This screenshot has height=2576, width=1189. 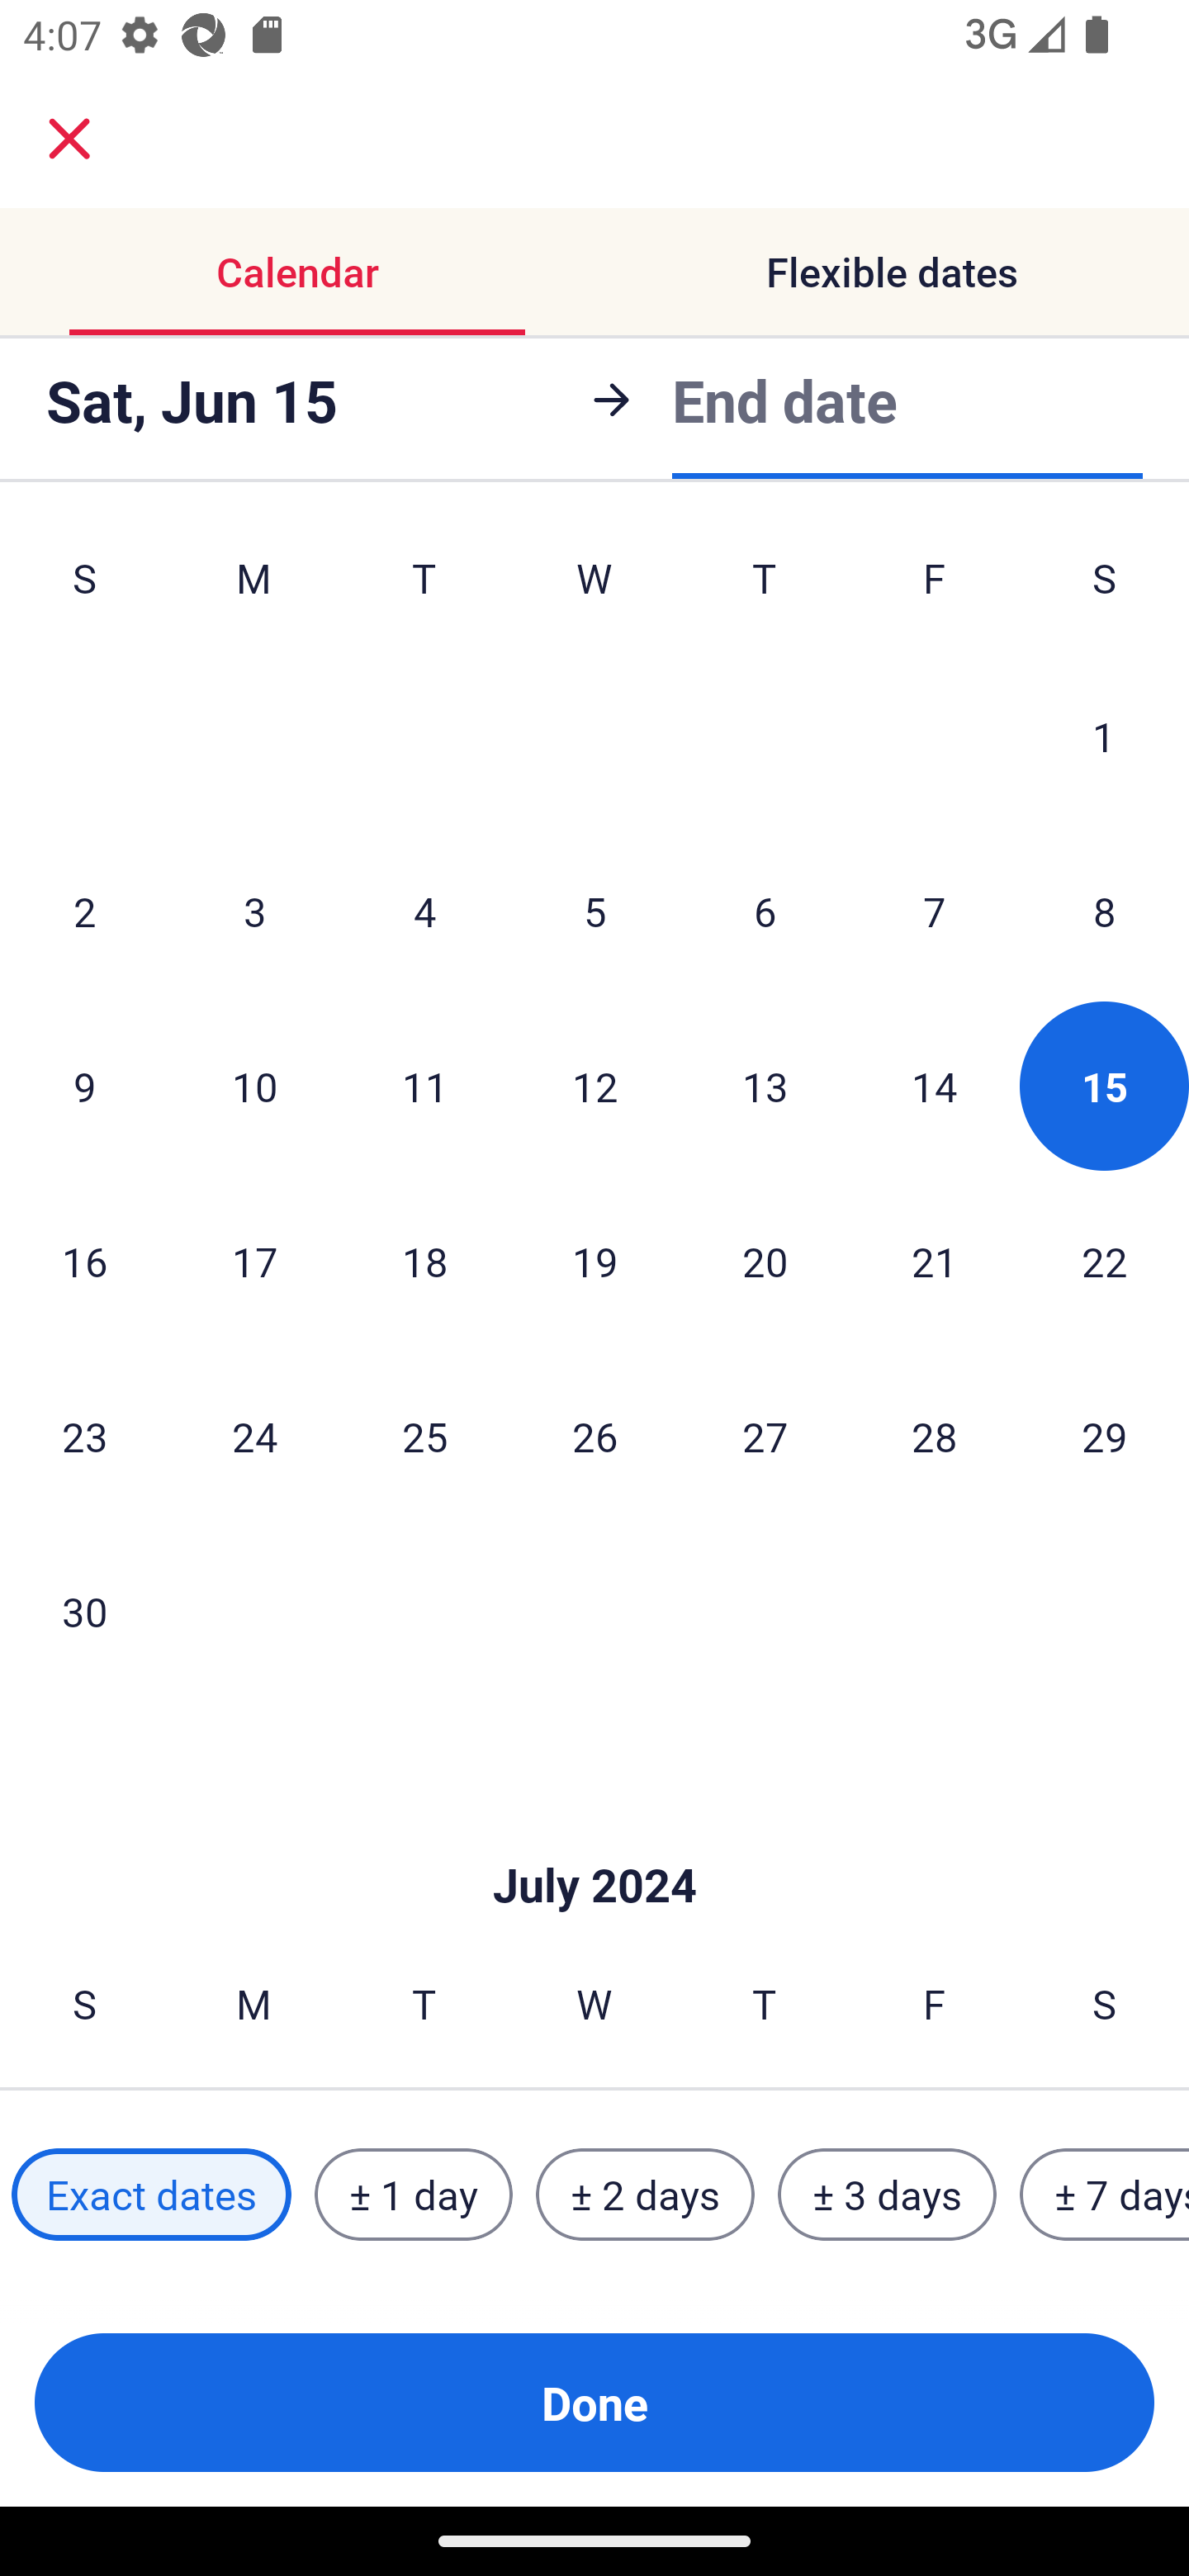 What do you see at coordinates (765, 1436) in the screenshot?
I see `27 Thursday, June 27, 2024` at bounding box center [765, 1436].